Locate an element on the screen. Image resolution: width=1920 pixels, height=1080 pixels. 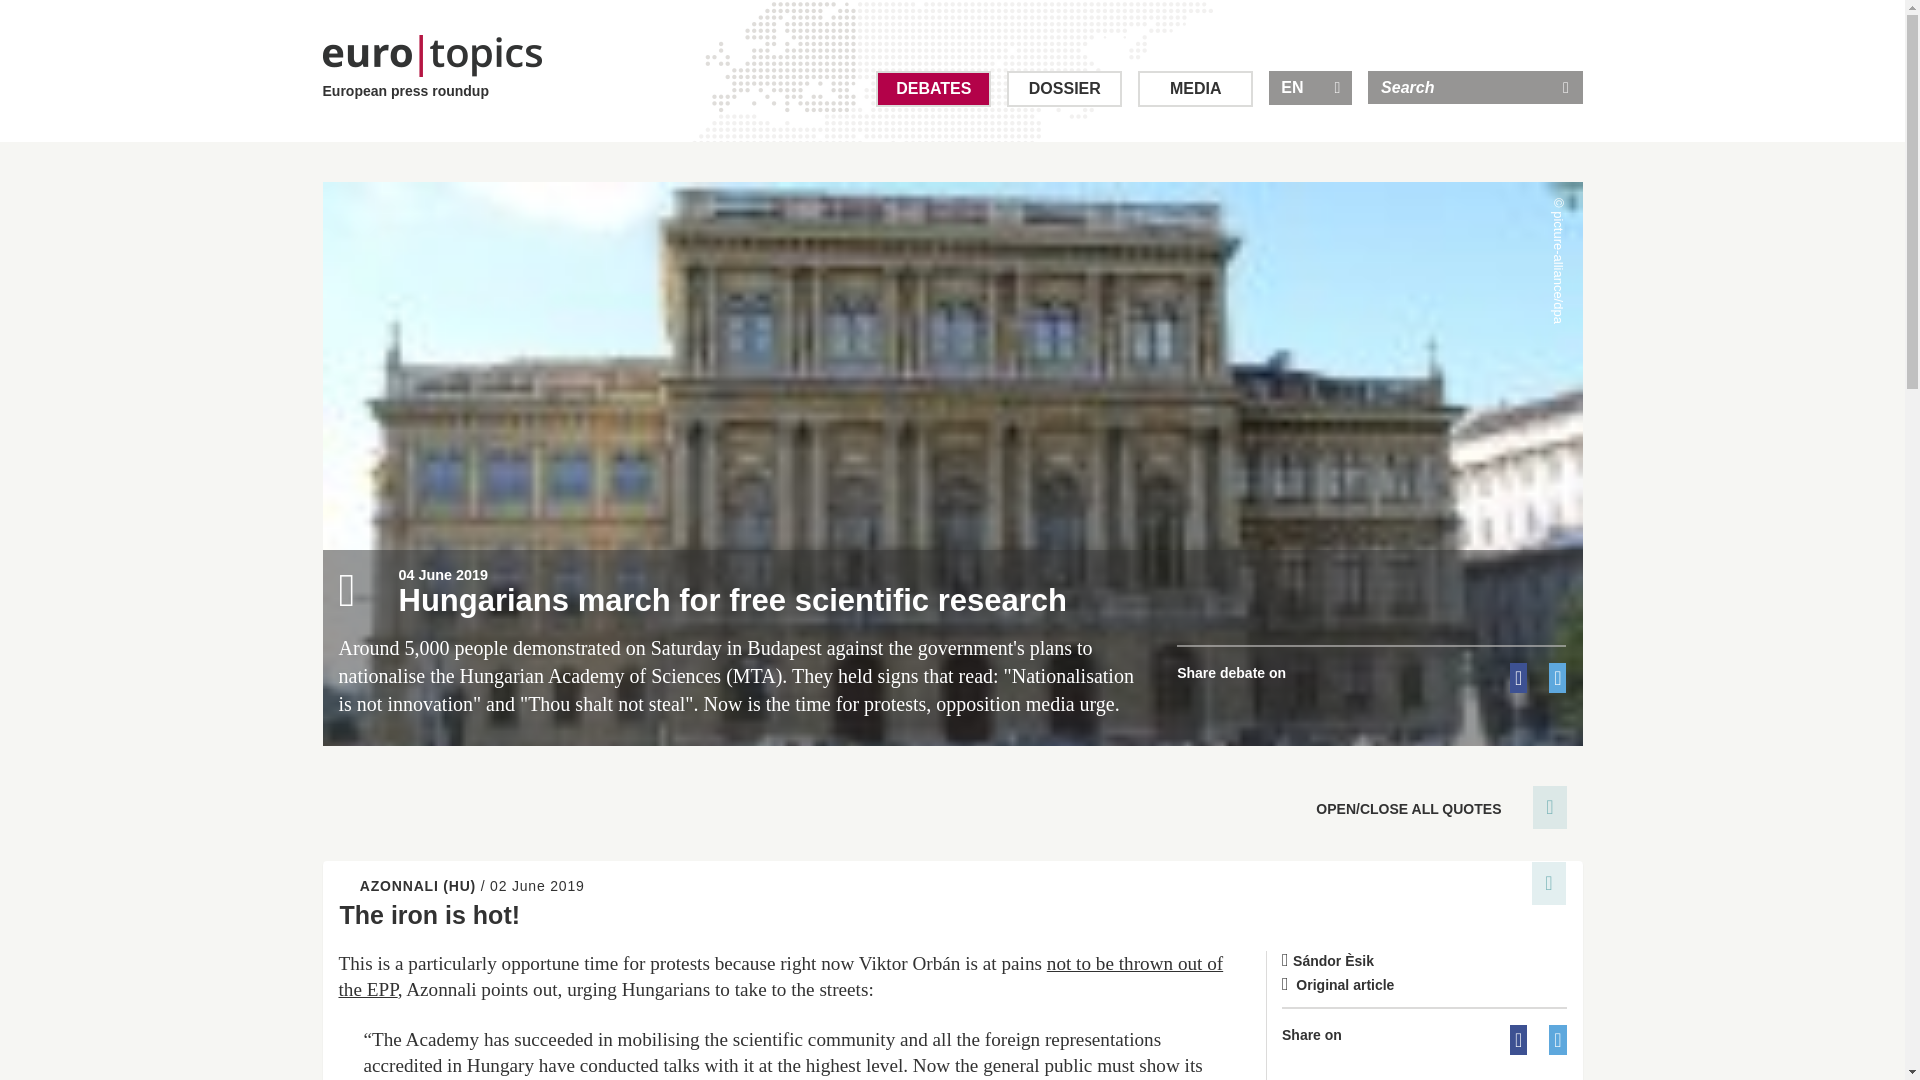
Debates is located at coordinates (932, 88).